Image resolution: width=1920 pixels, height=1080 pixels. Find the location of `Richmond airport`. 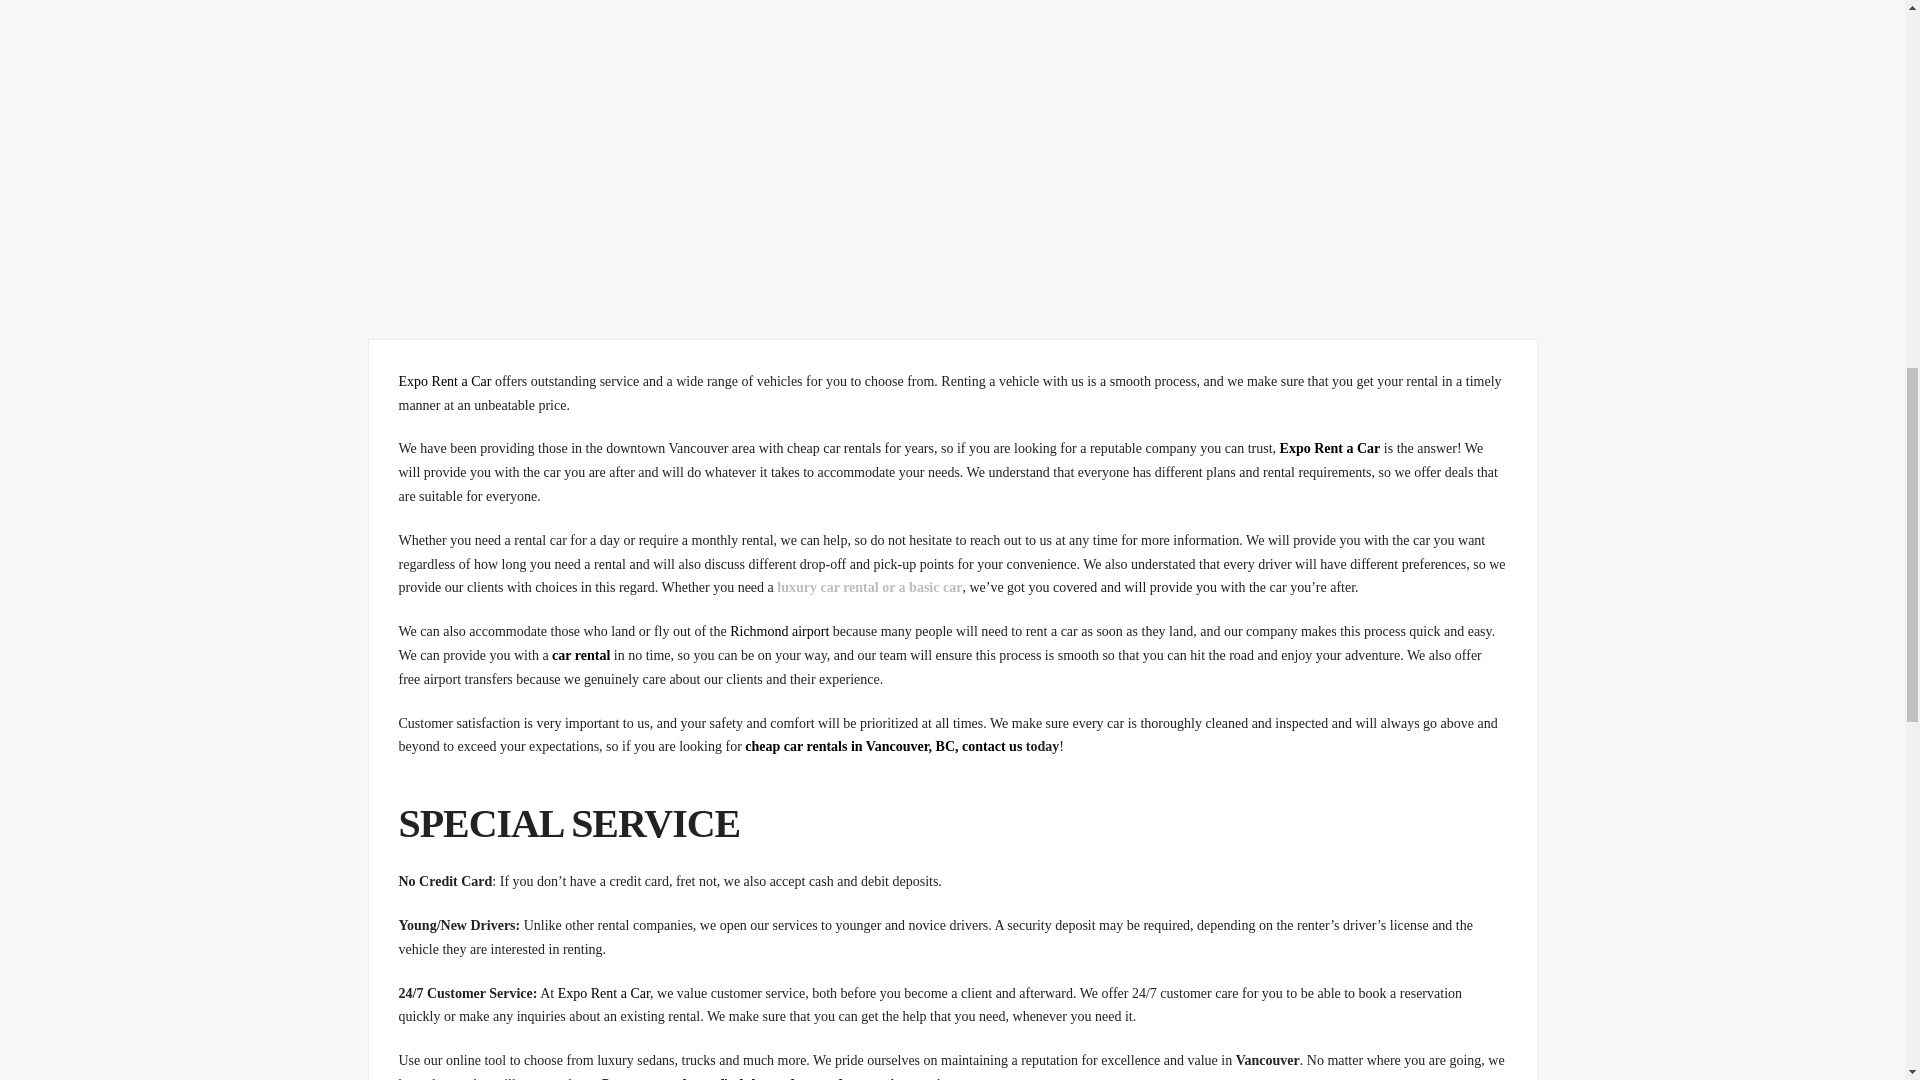

Richmond airport is located at coordinates (779, 632).